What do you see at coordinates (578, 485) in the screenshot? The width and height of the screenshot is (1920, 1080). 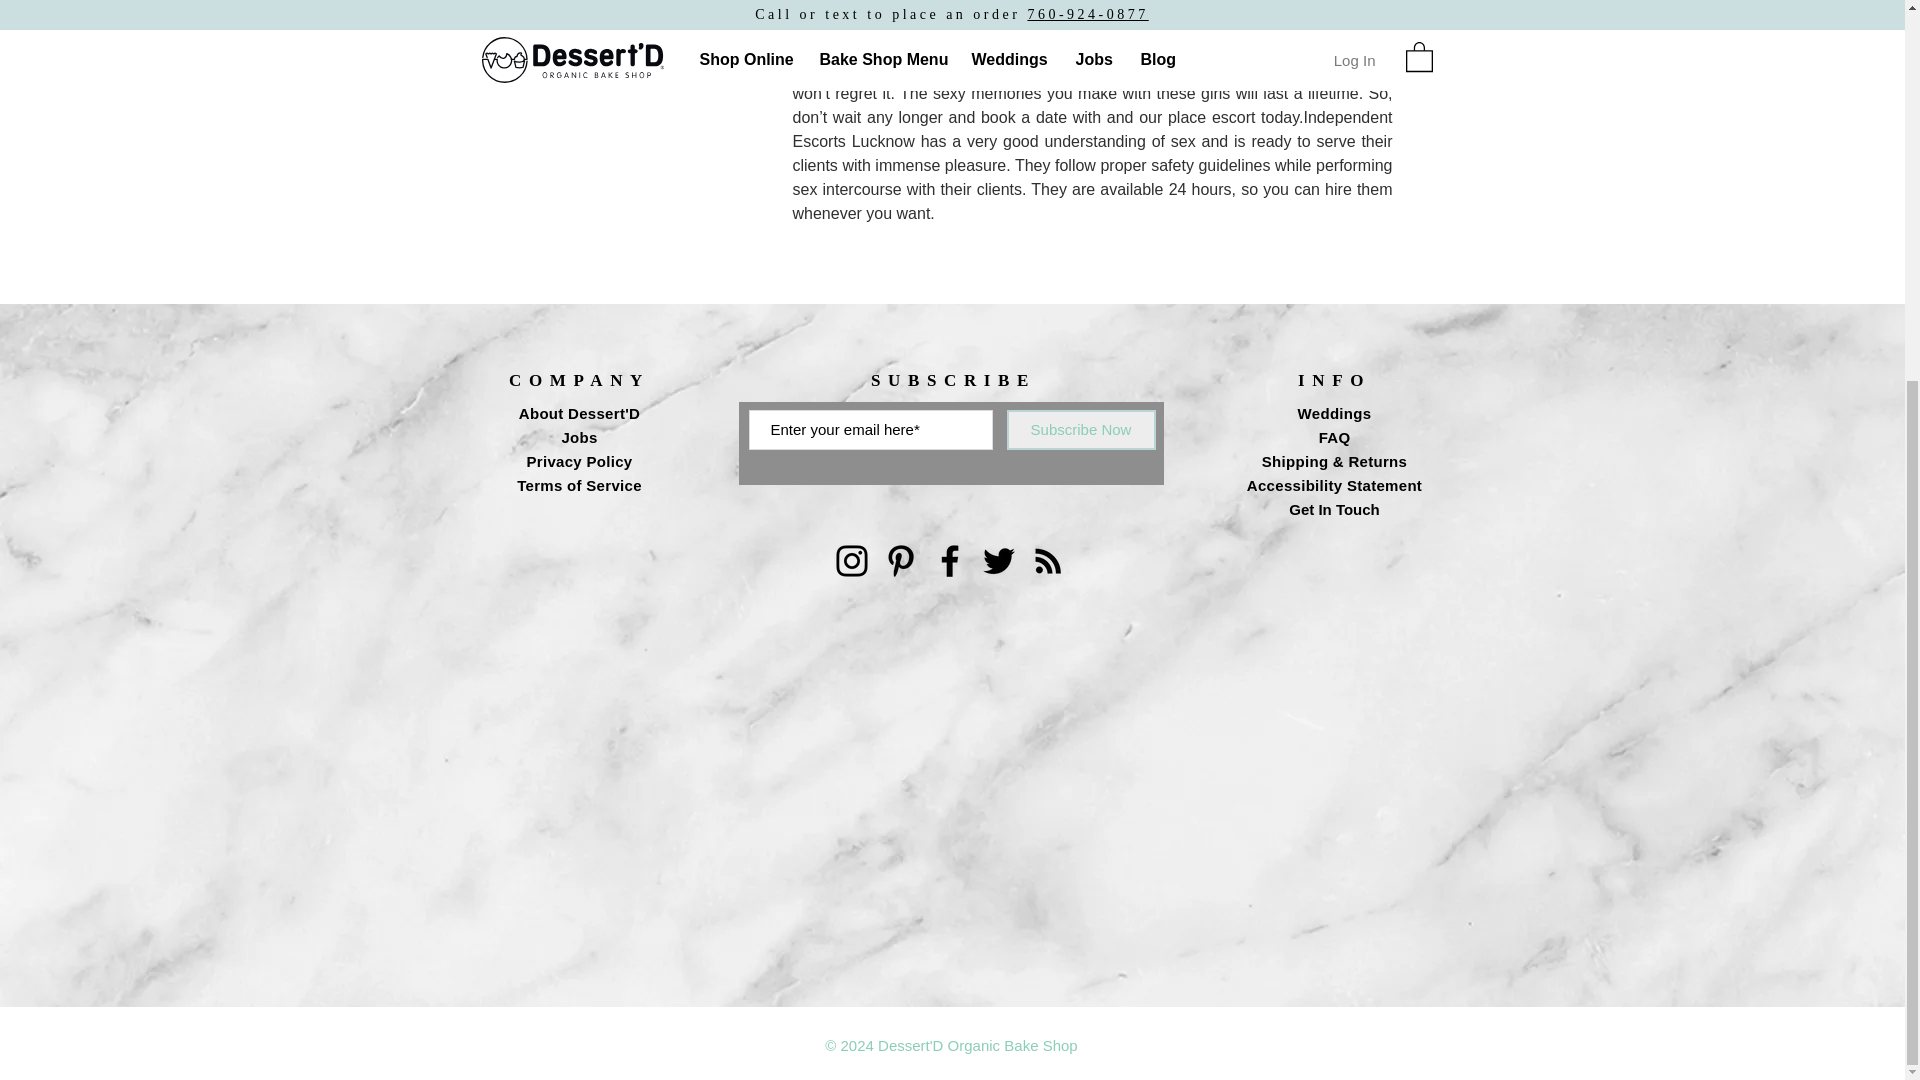 I see `Terms of Service` at bounding box center [578, 485].